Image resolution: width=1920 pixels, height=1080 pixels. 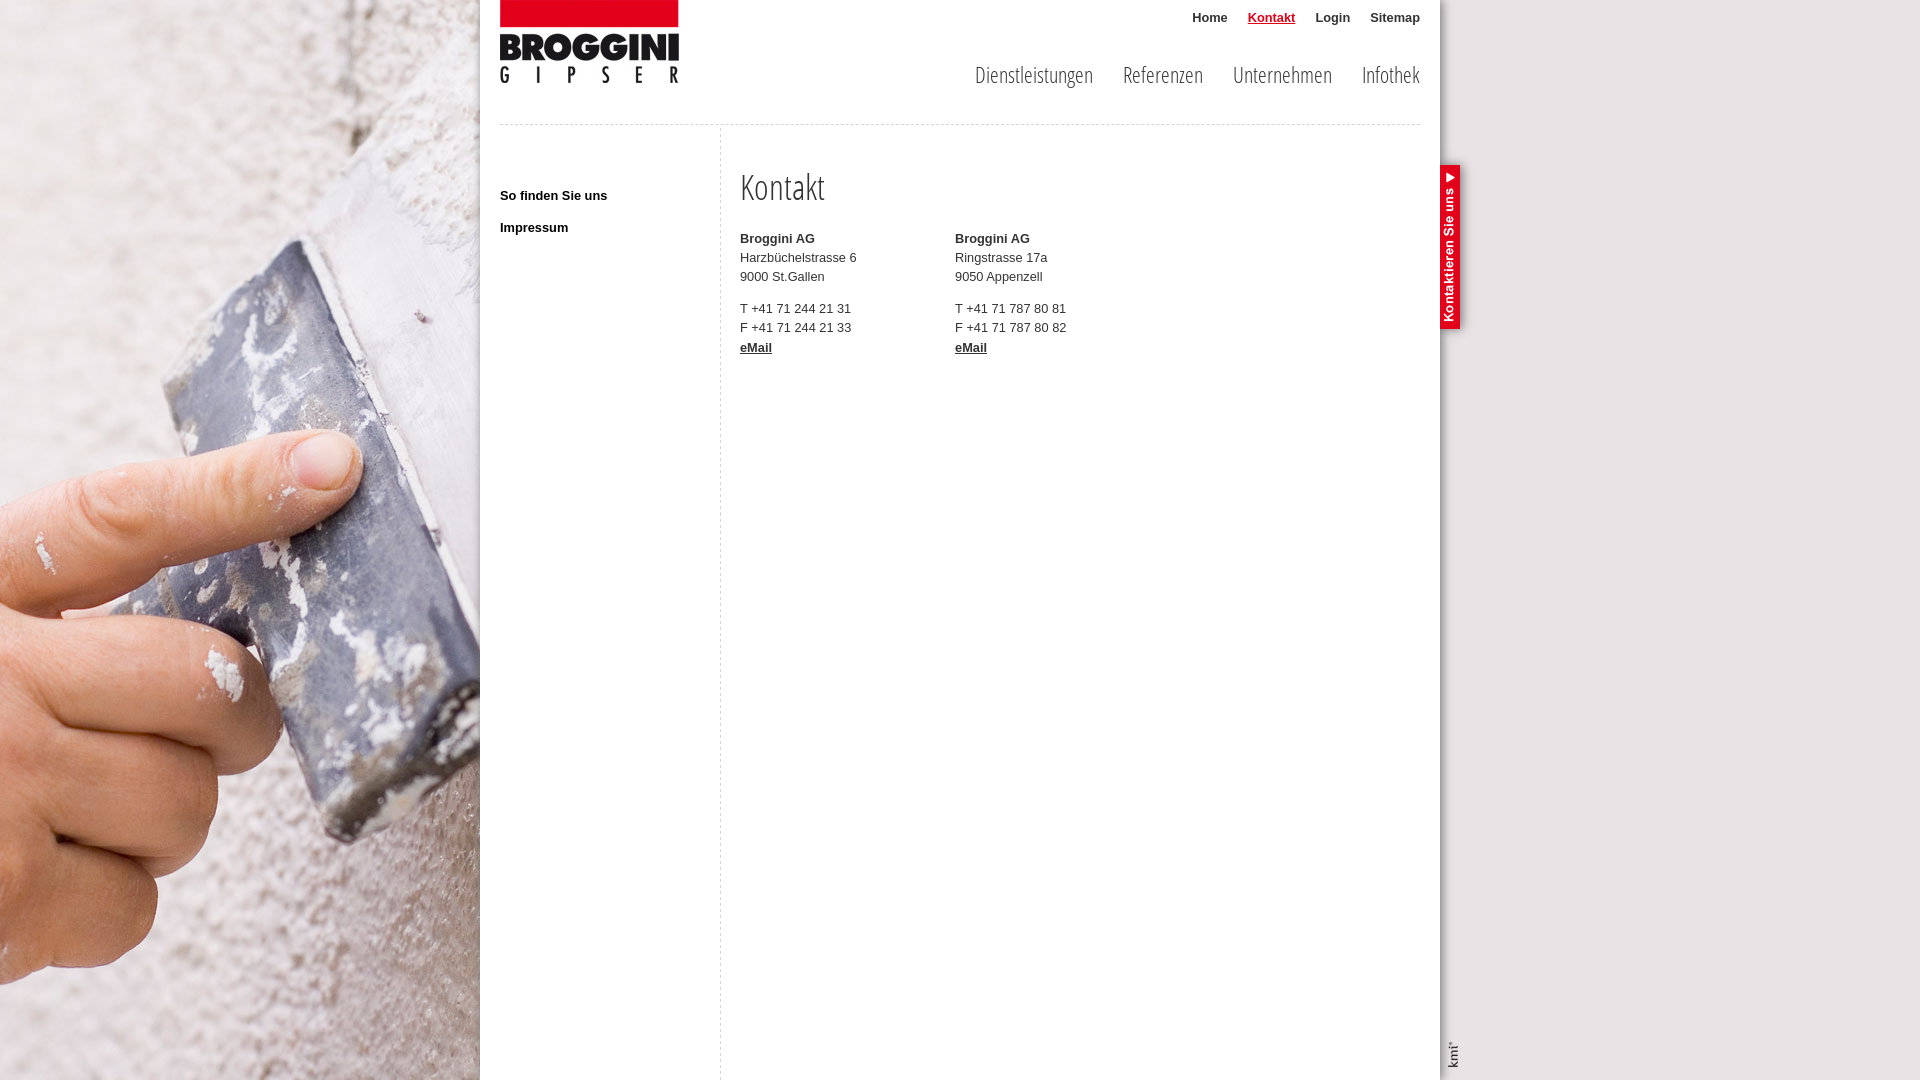 What do you see at coordinates (1034, 68) in the screenshot?
I see `Dienstleistungen` at bounding box center [1034, 68].